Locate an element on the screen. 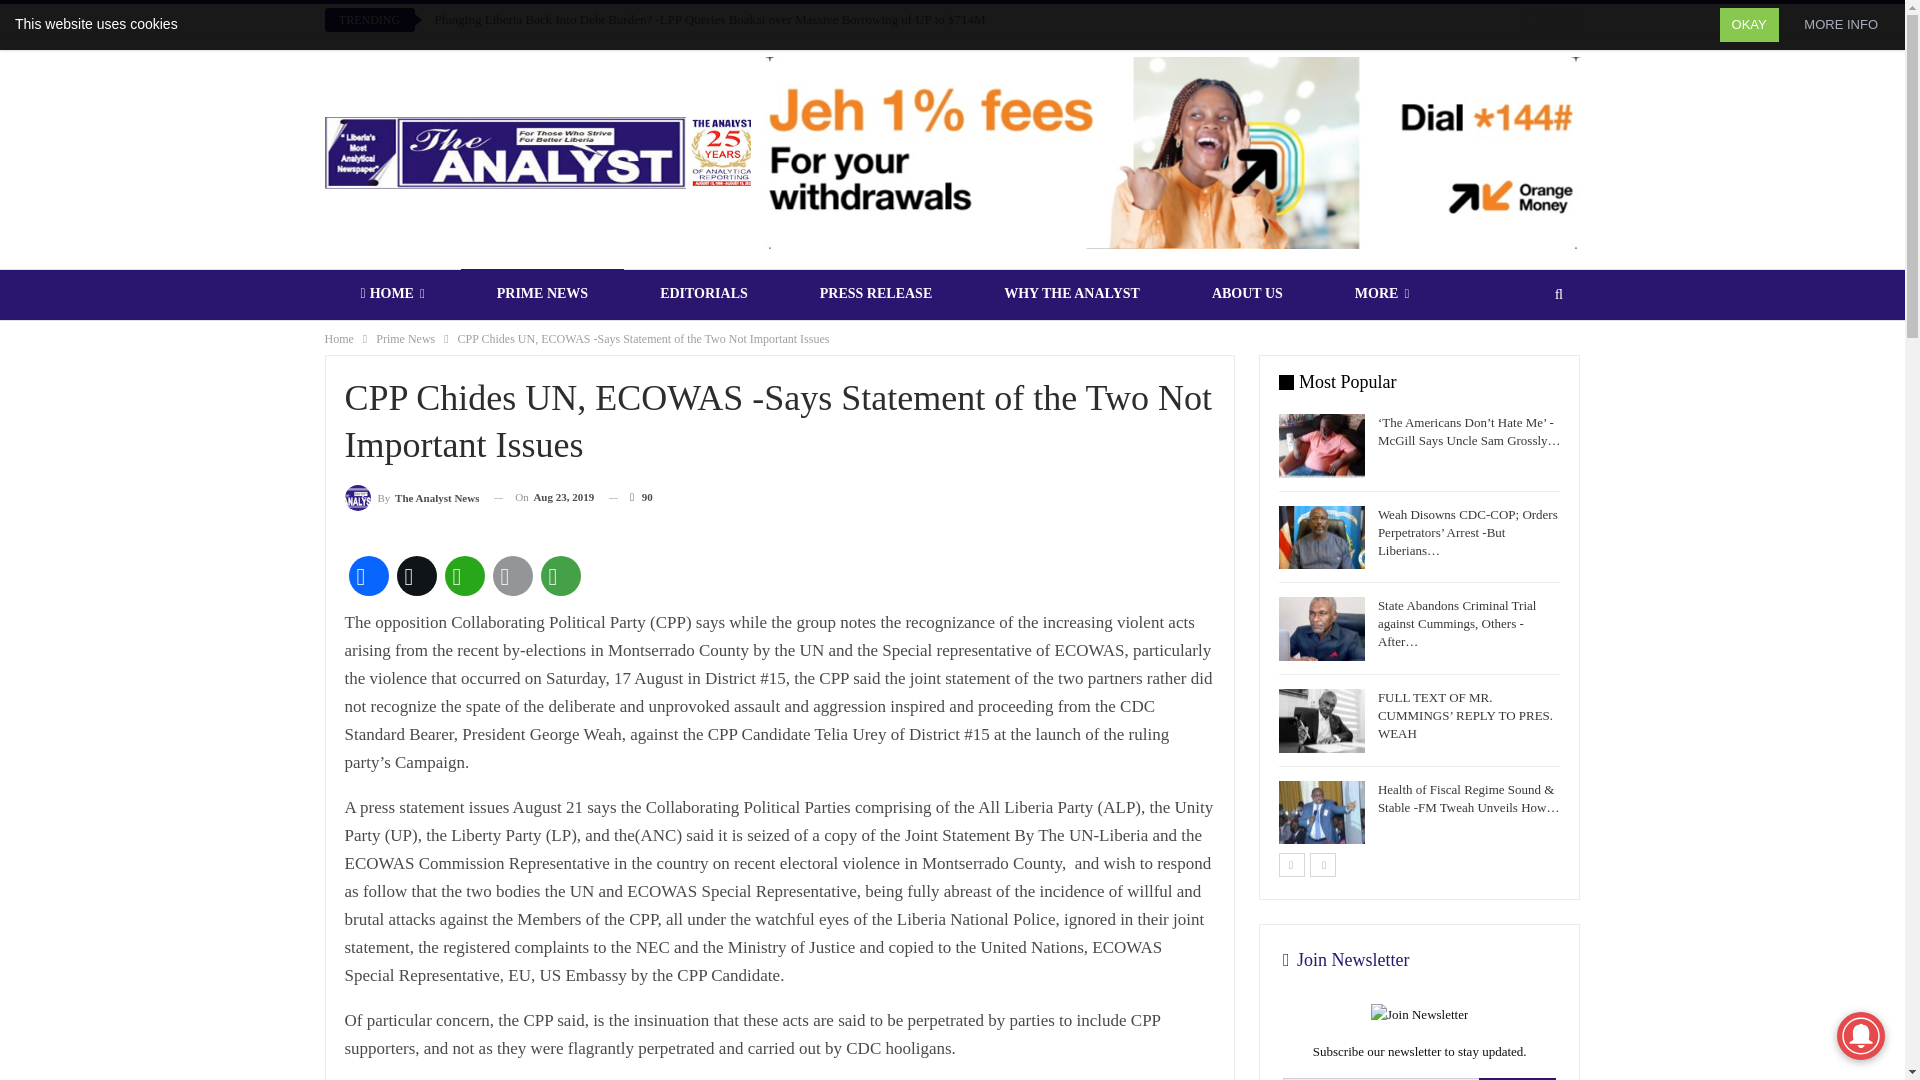  HOME is located at coordinates (392, 293).